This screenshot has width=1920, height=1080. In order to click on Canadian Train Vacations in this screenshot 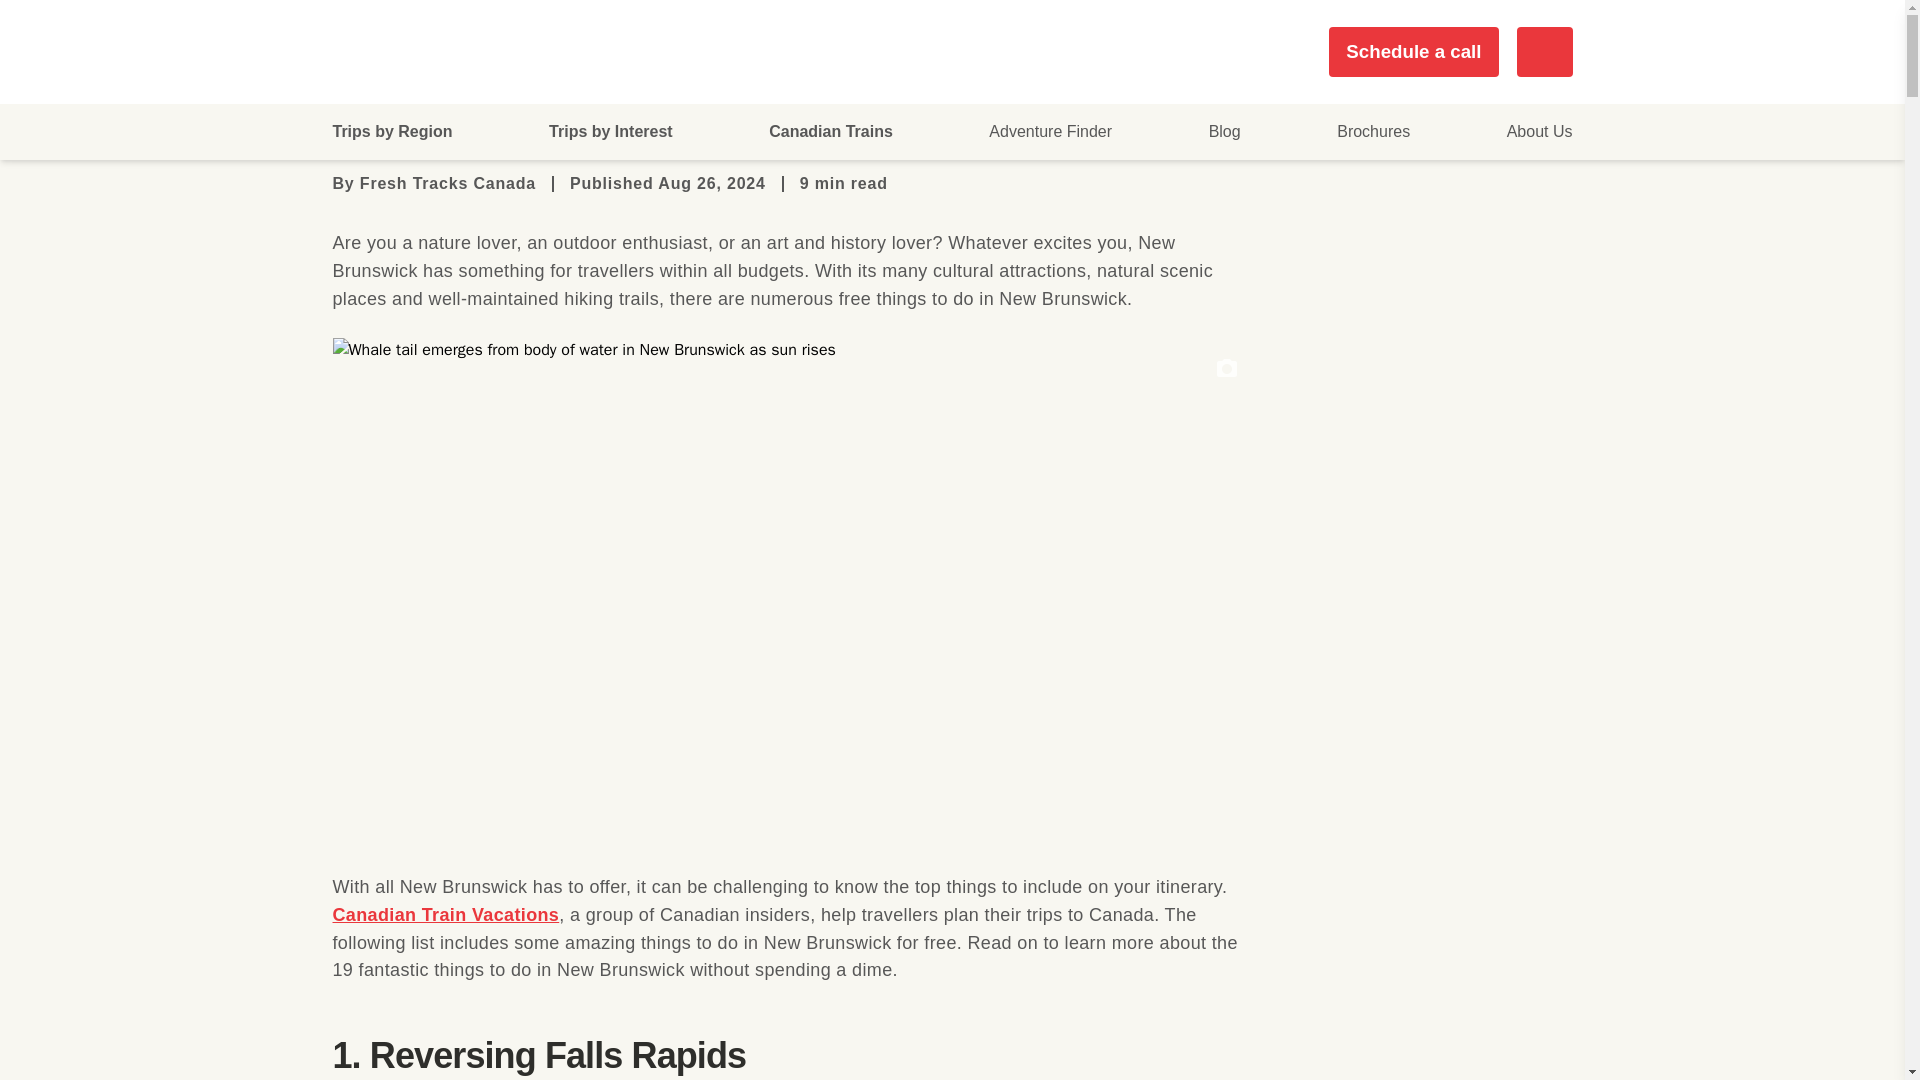, I will do `click(445, 914)`.